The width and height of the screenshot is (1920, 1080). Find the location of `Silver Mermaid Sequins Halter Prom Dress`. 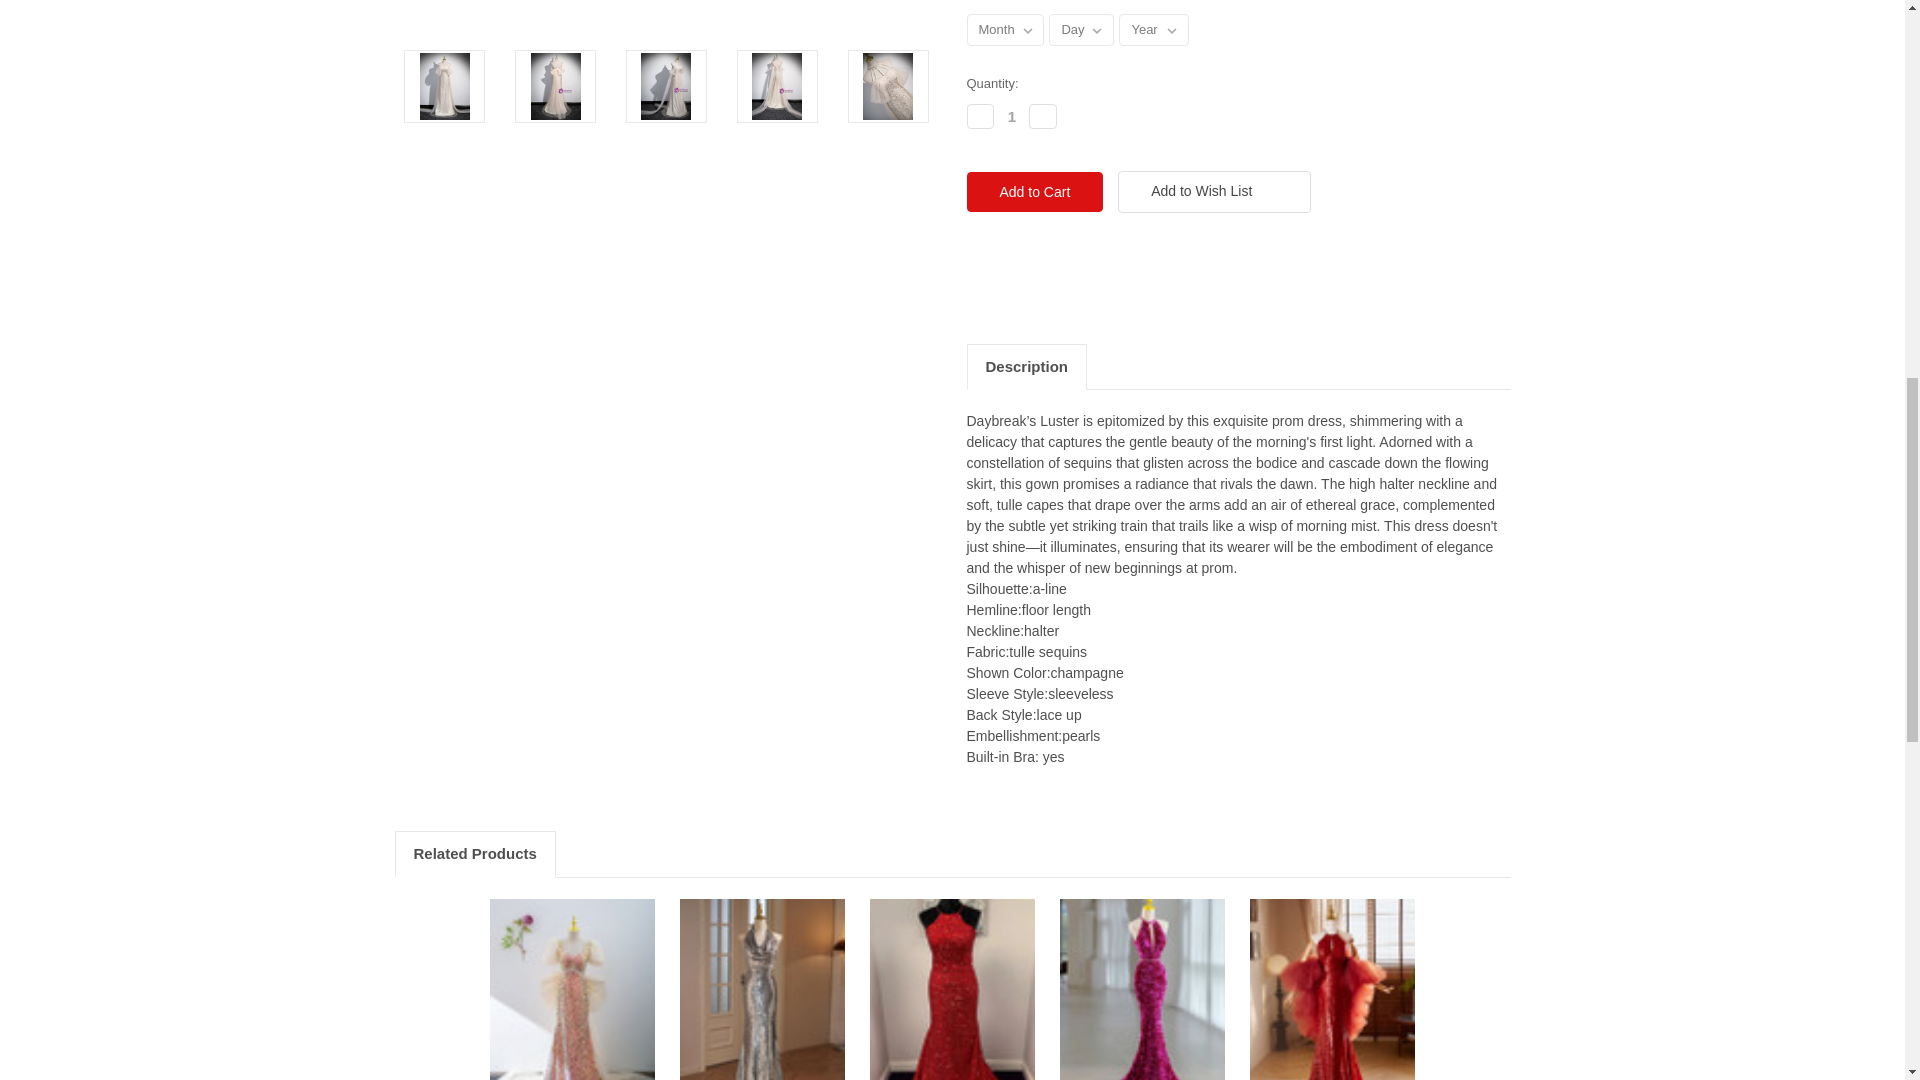

Silver Mermaid Sequins Halter Prom Dress is located at coordinates (762, 989).